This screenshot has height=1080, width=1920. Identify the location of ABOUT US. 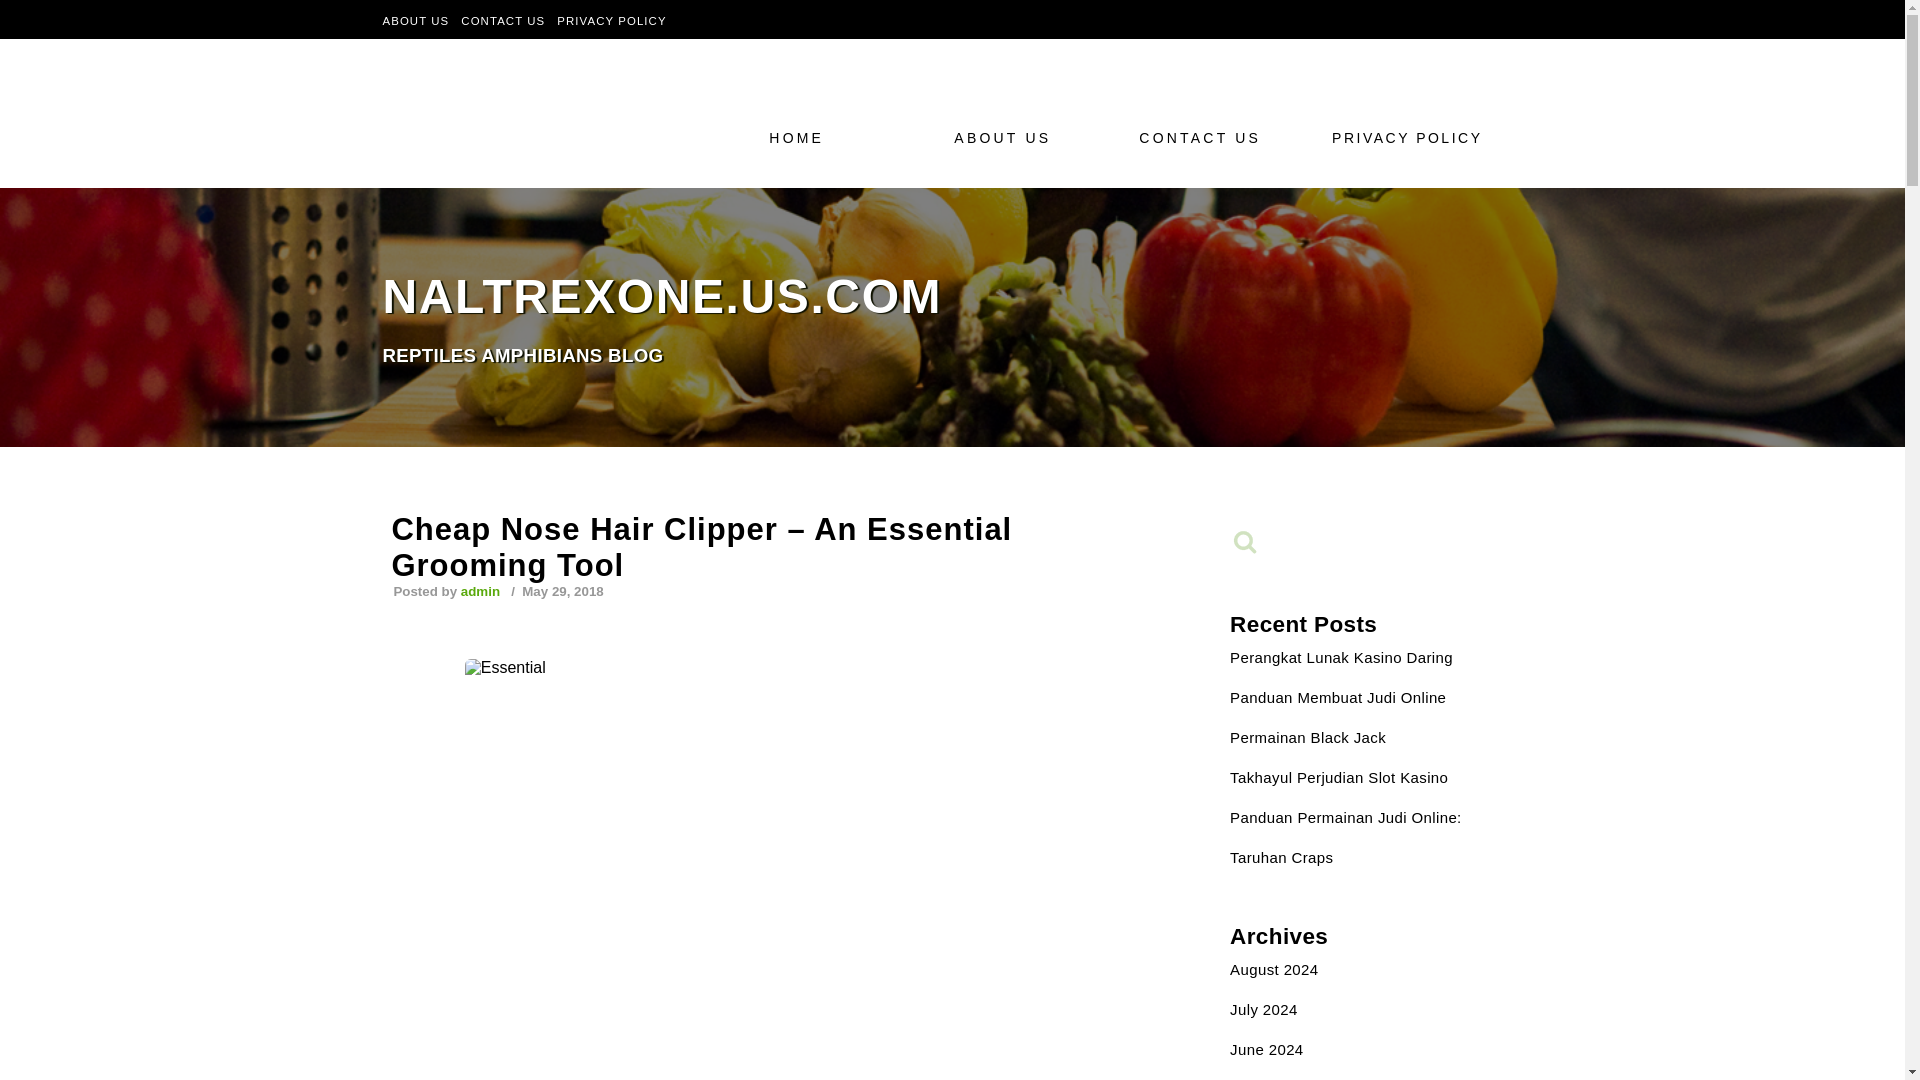
(1204, 137).